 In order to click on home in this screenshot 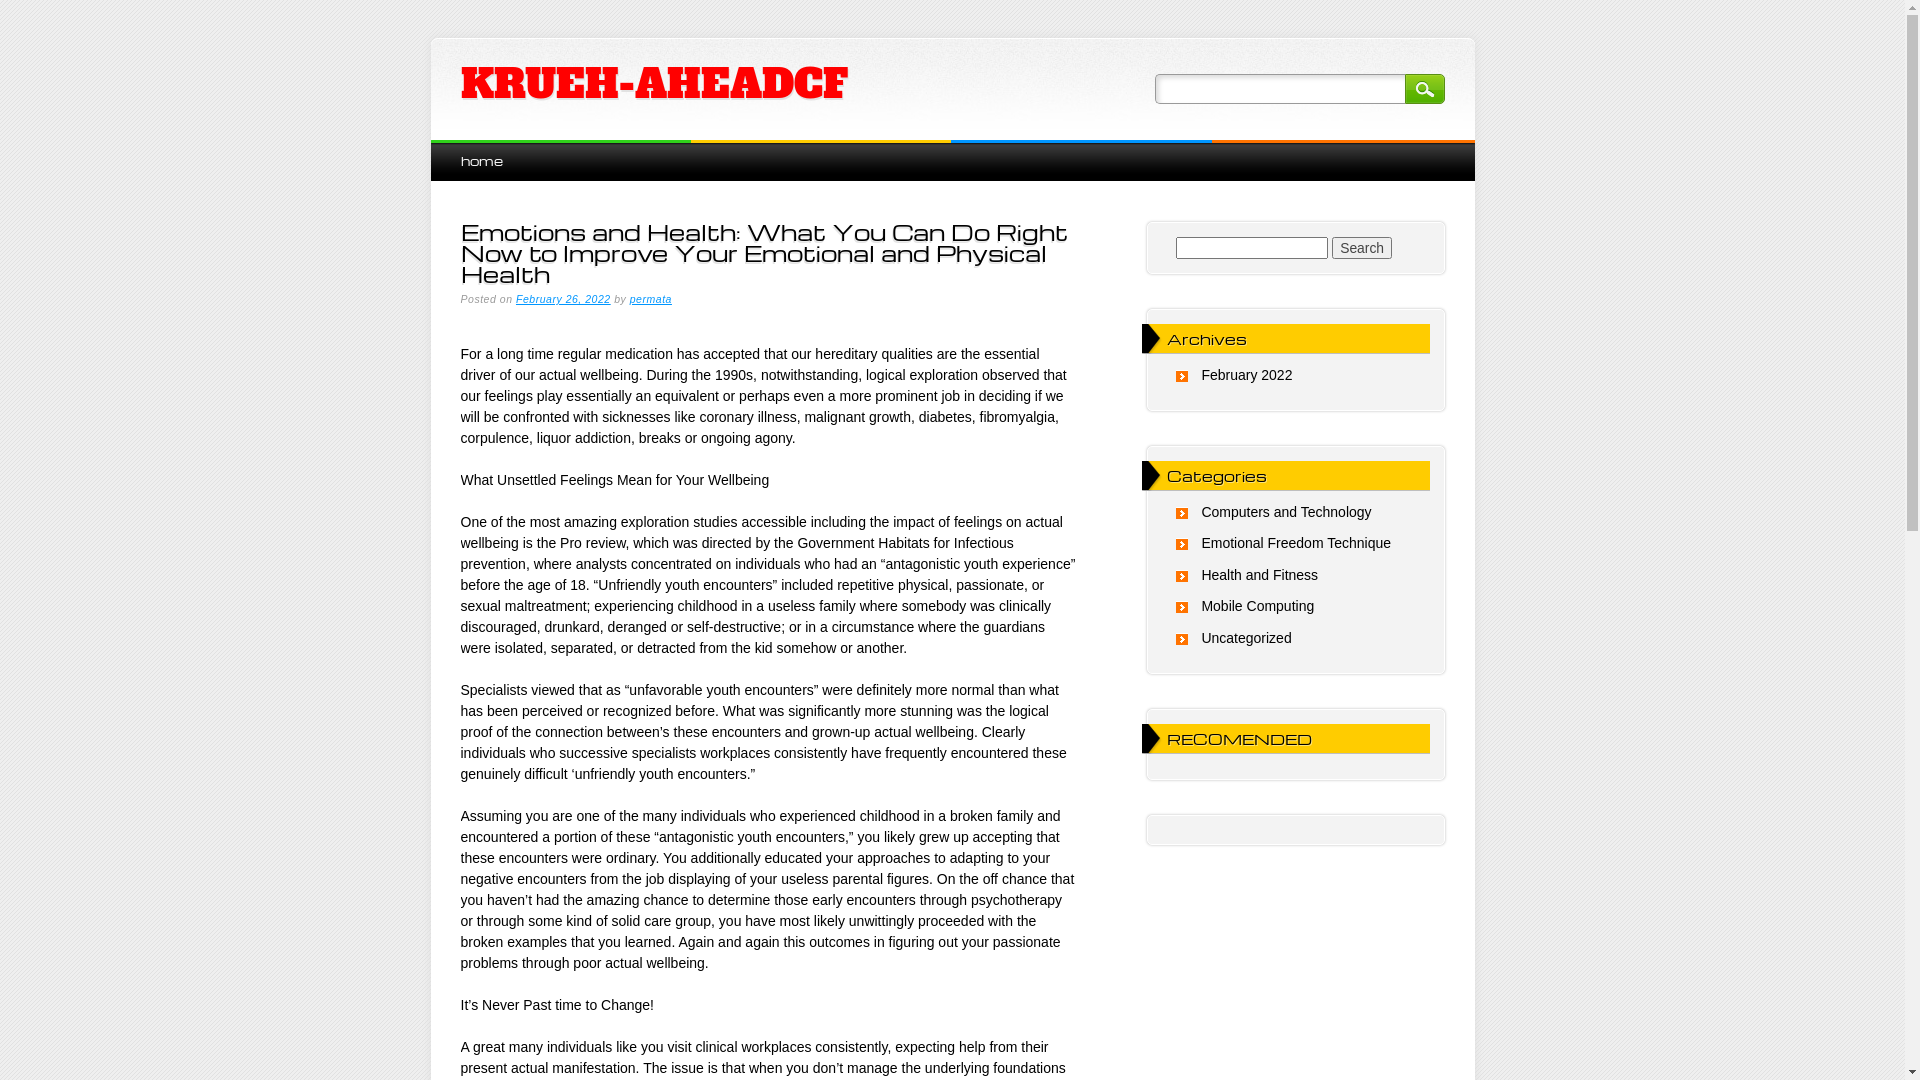, I will do `click(481, 160)`.